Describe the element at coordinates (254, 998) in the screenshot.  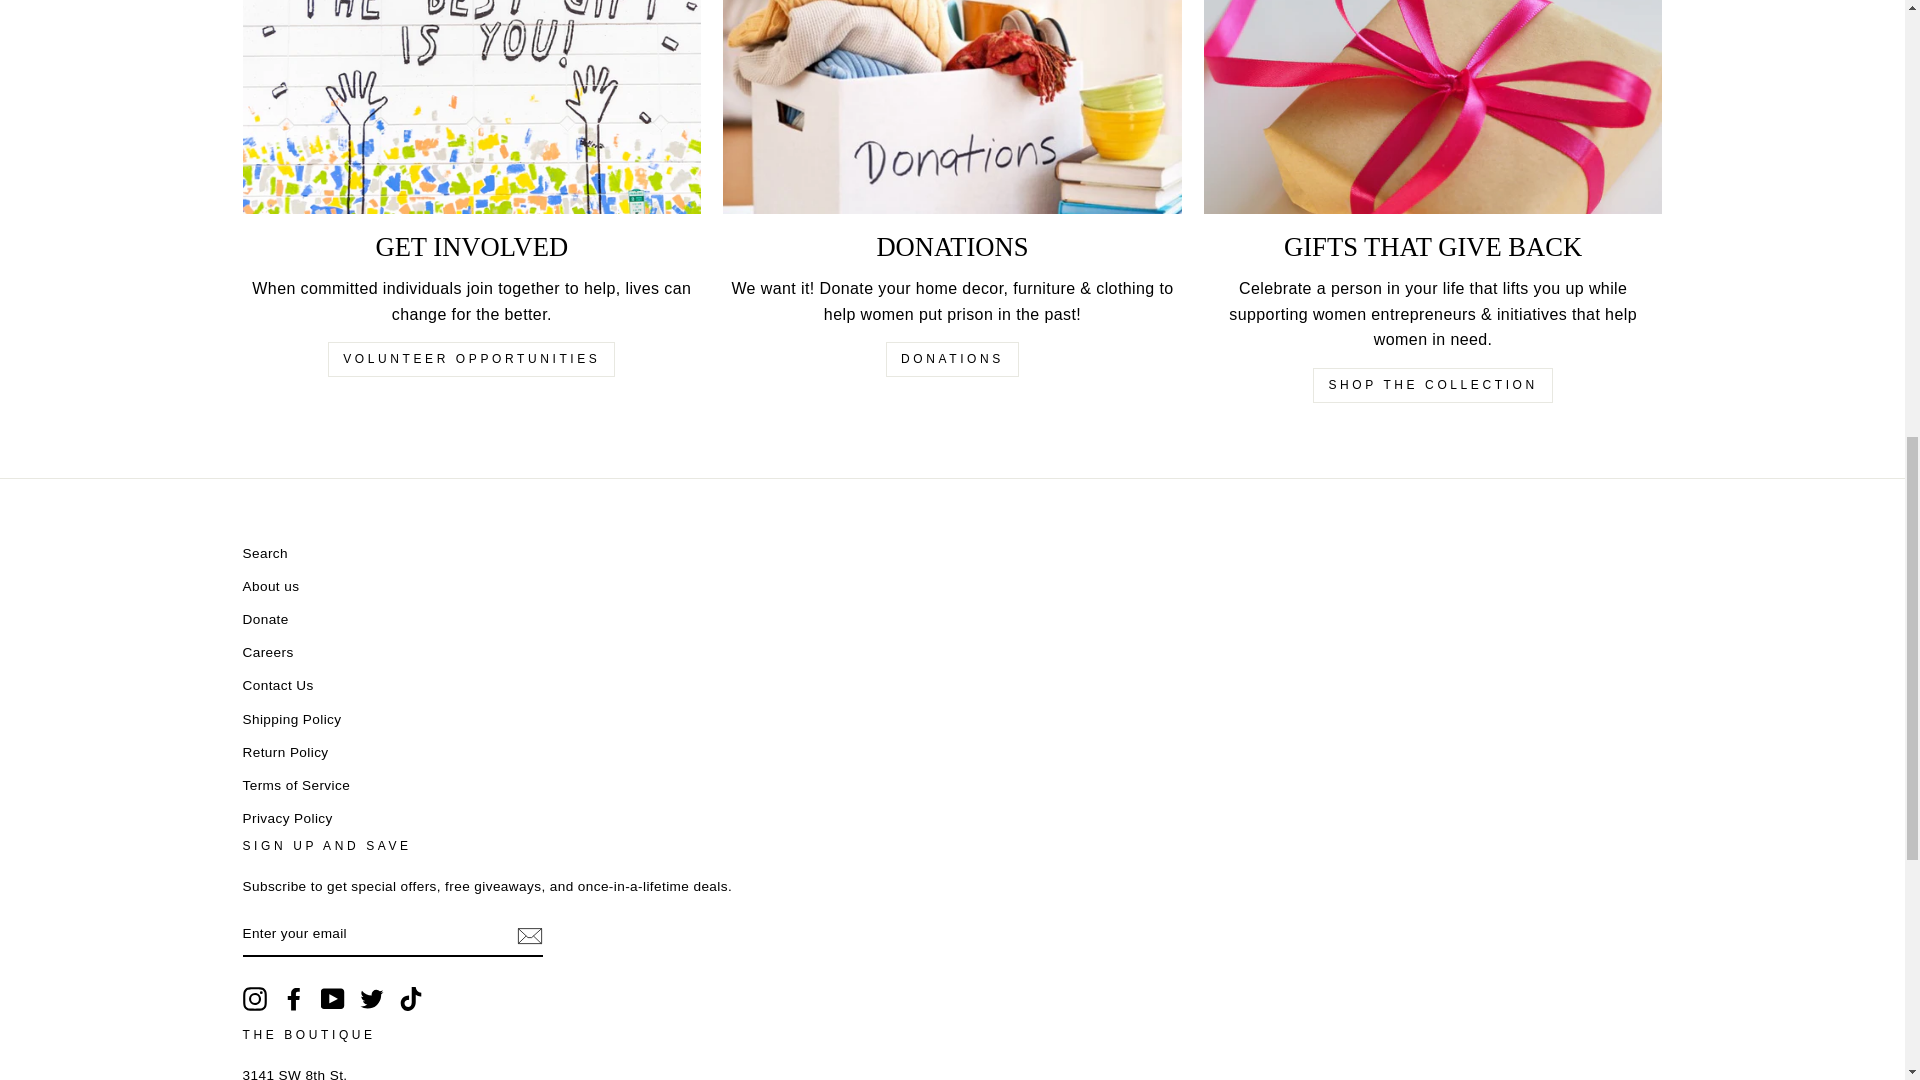
I see `Dragonfly Thrift Boutique on Instagram` at that location.